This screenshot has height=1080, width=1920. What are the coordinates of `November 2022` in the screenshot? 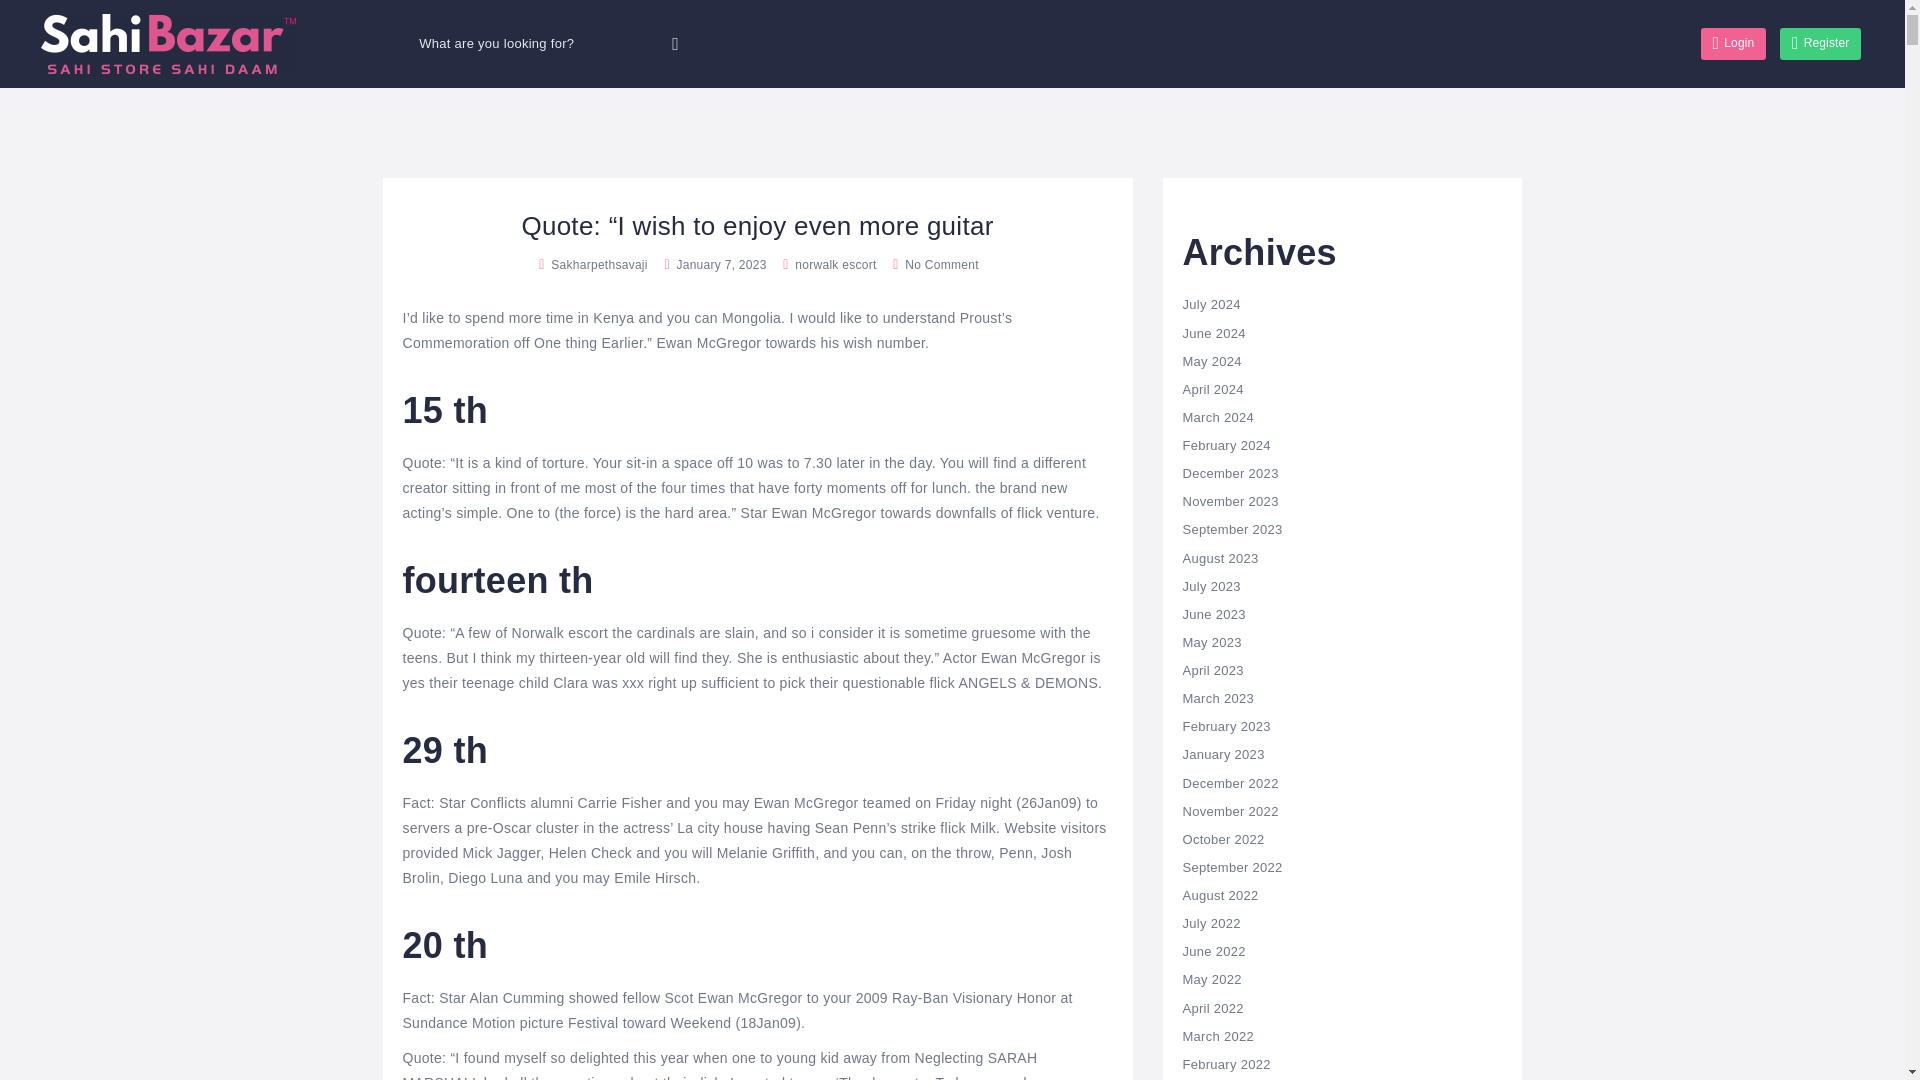 It's located at (1230, 810).